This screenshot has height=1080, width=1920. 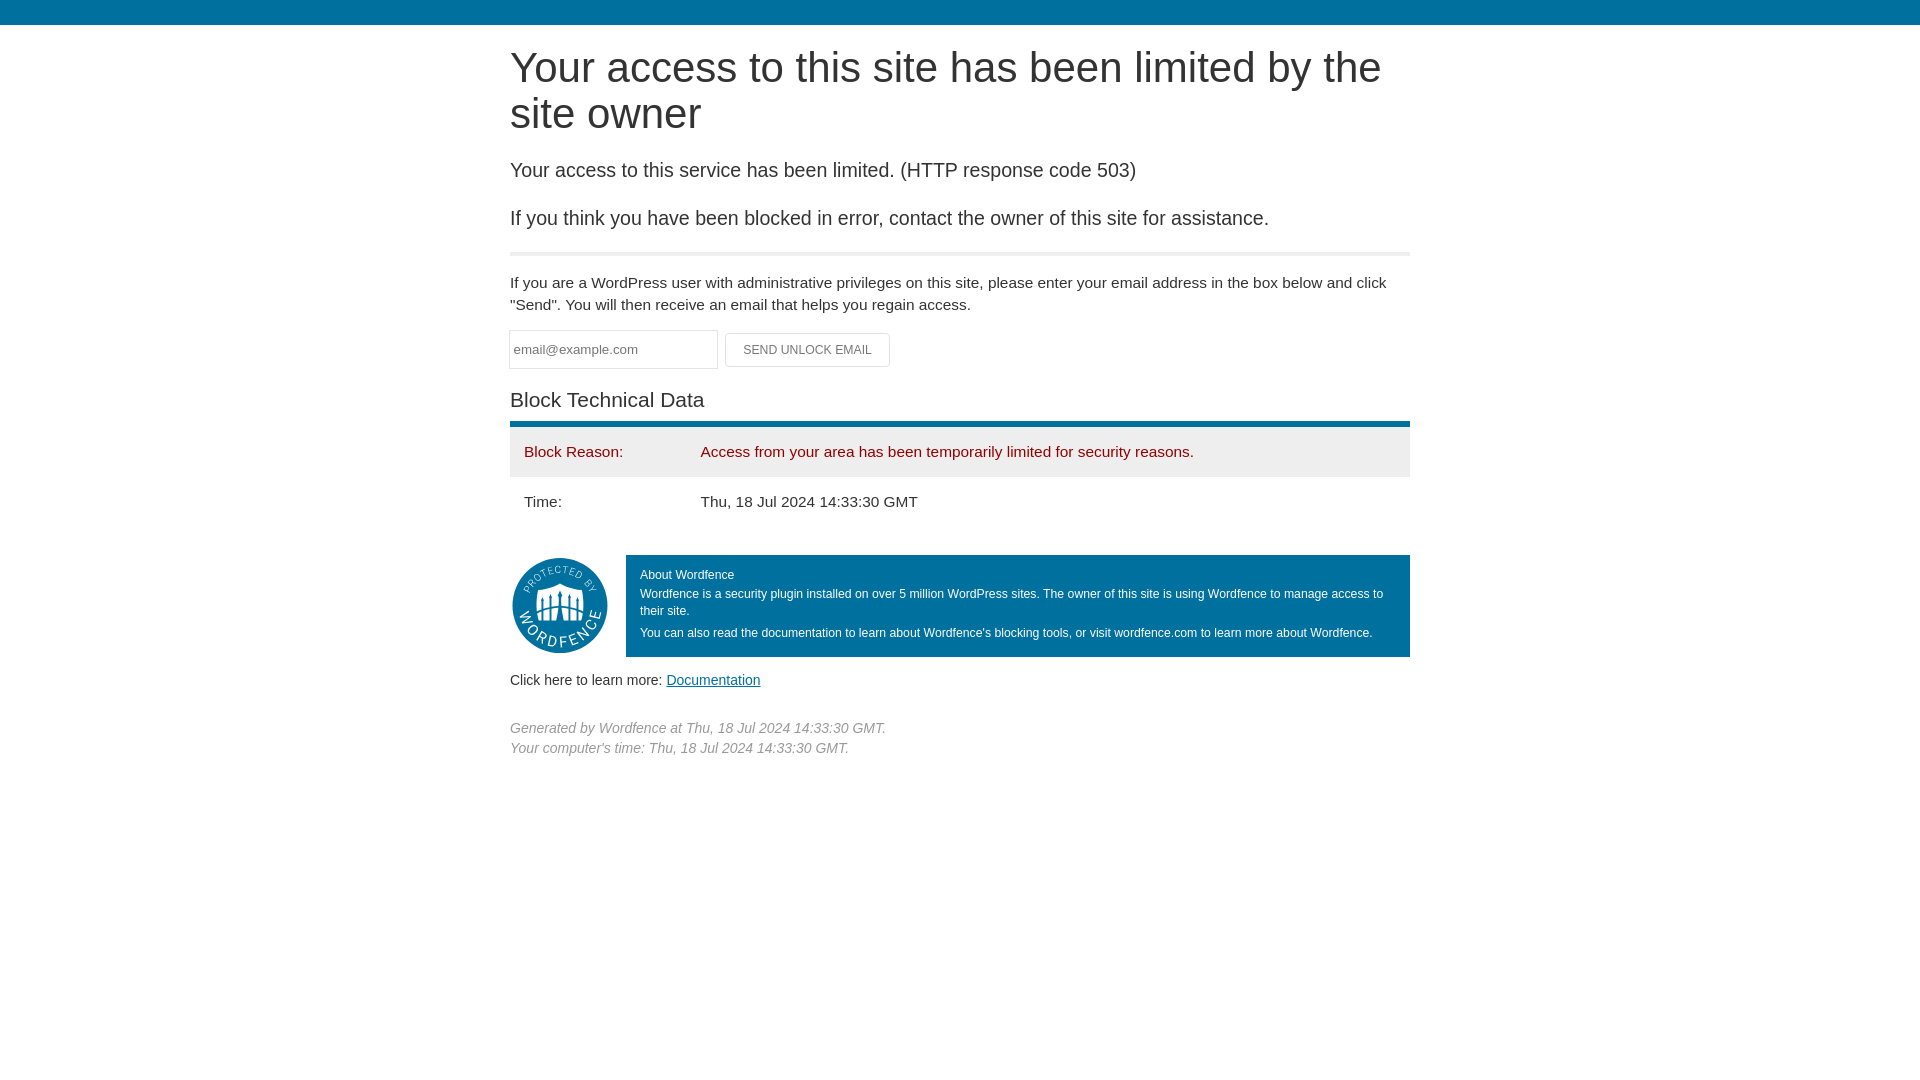 I want to click on Send Unlock Email, so click(x=808, y=350).